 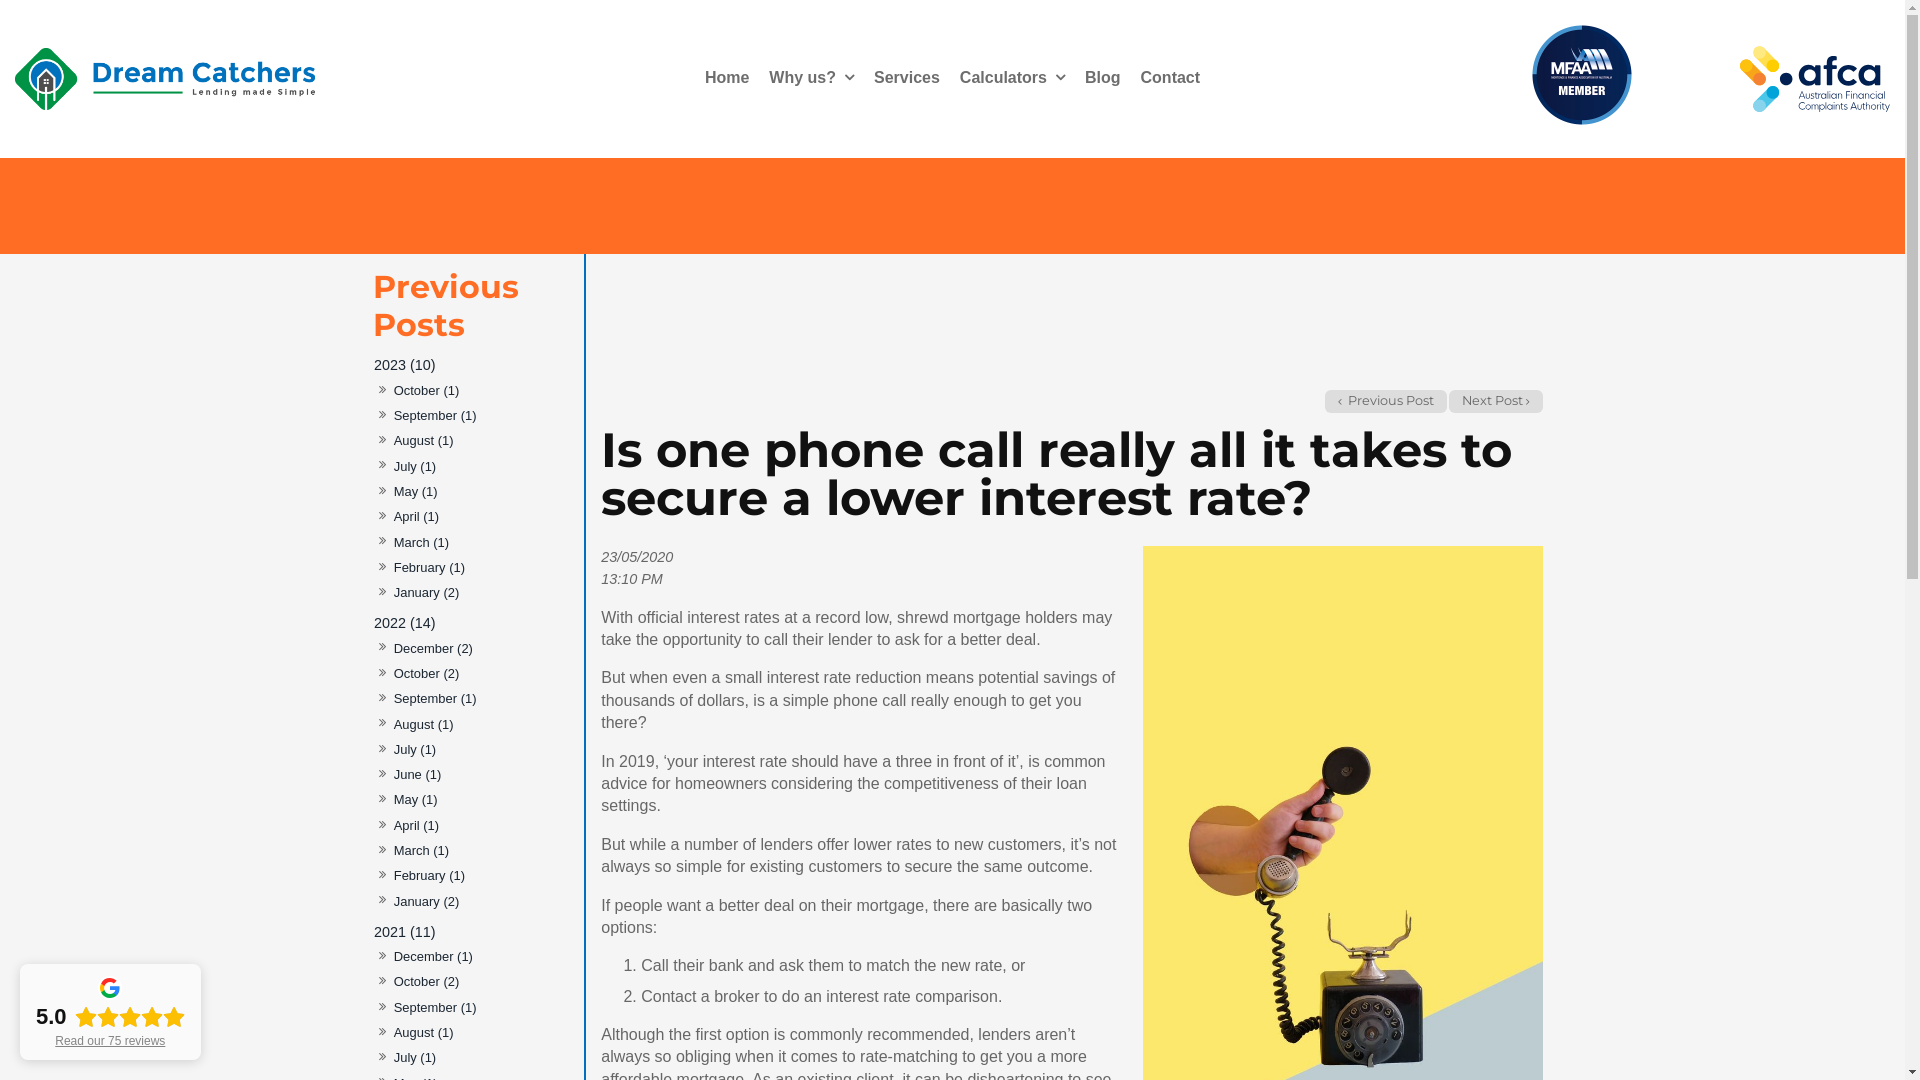 I want to click on June (1), so click(x=417, y=776).